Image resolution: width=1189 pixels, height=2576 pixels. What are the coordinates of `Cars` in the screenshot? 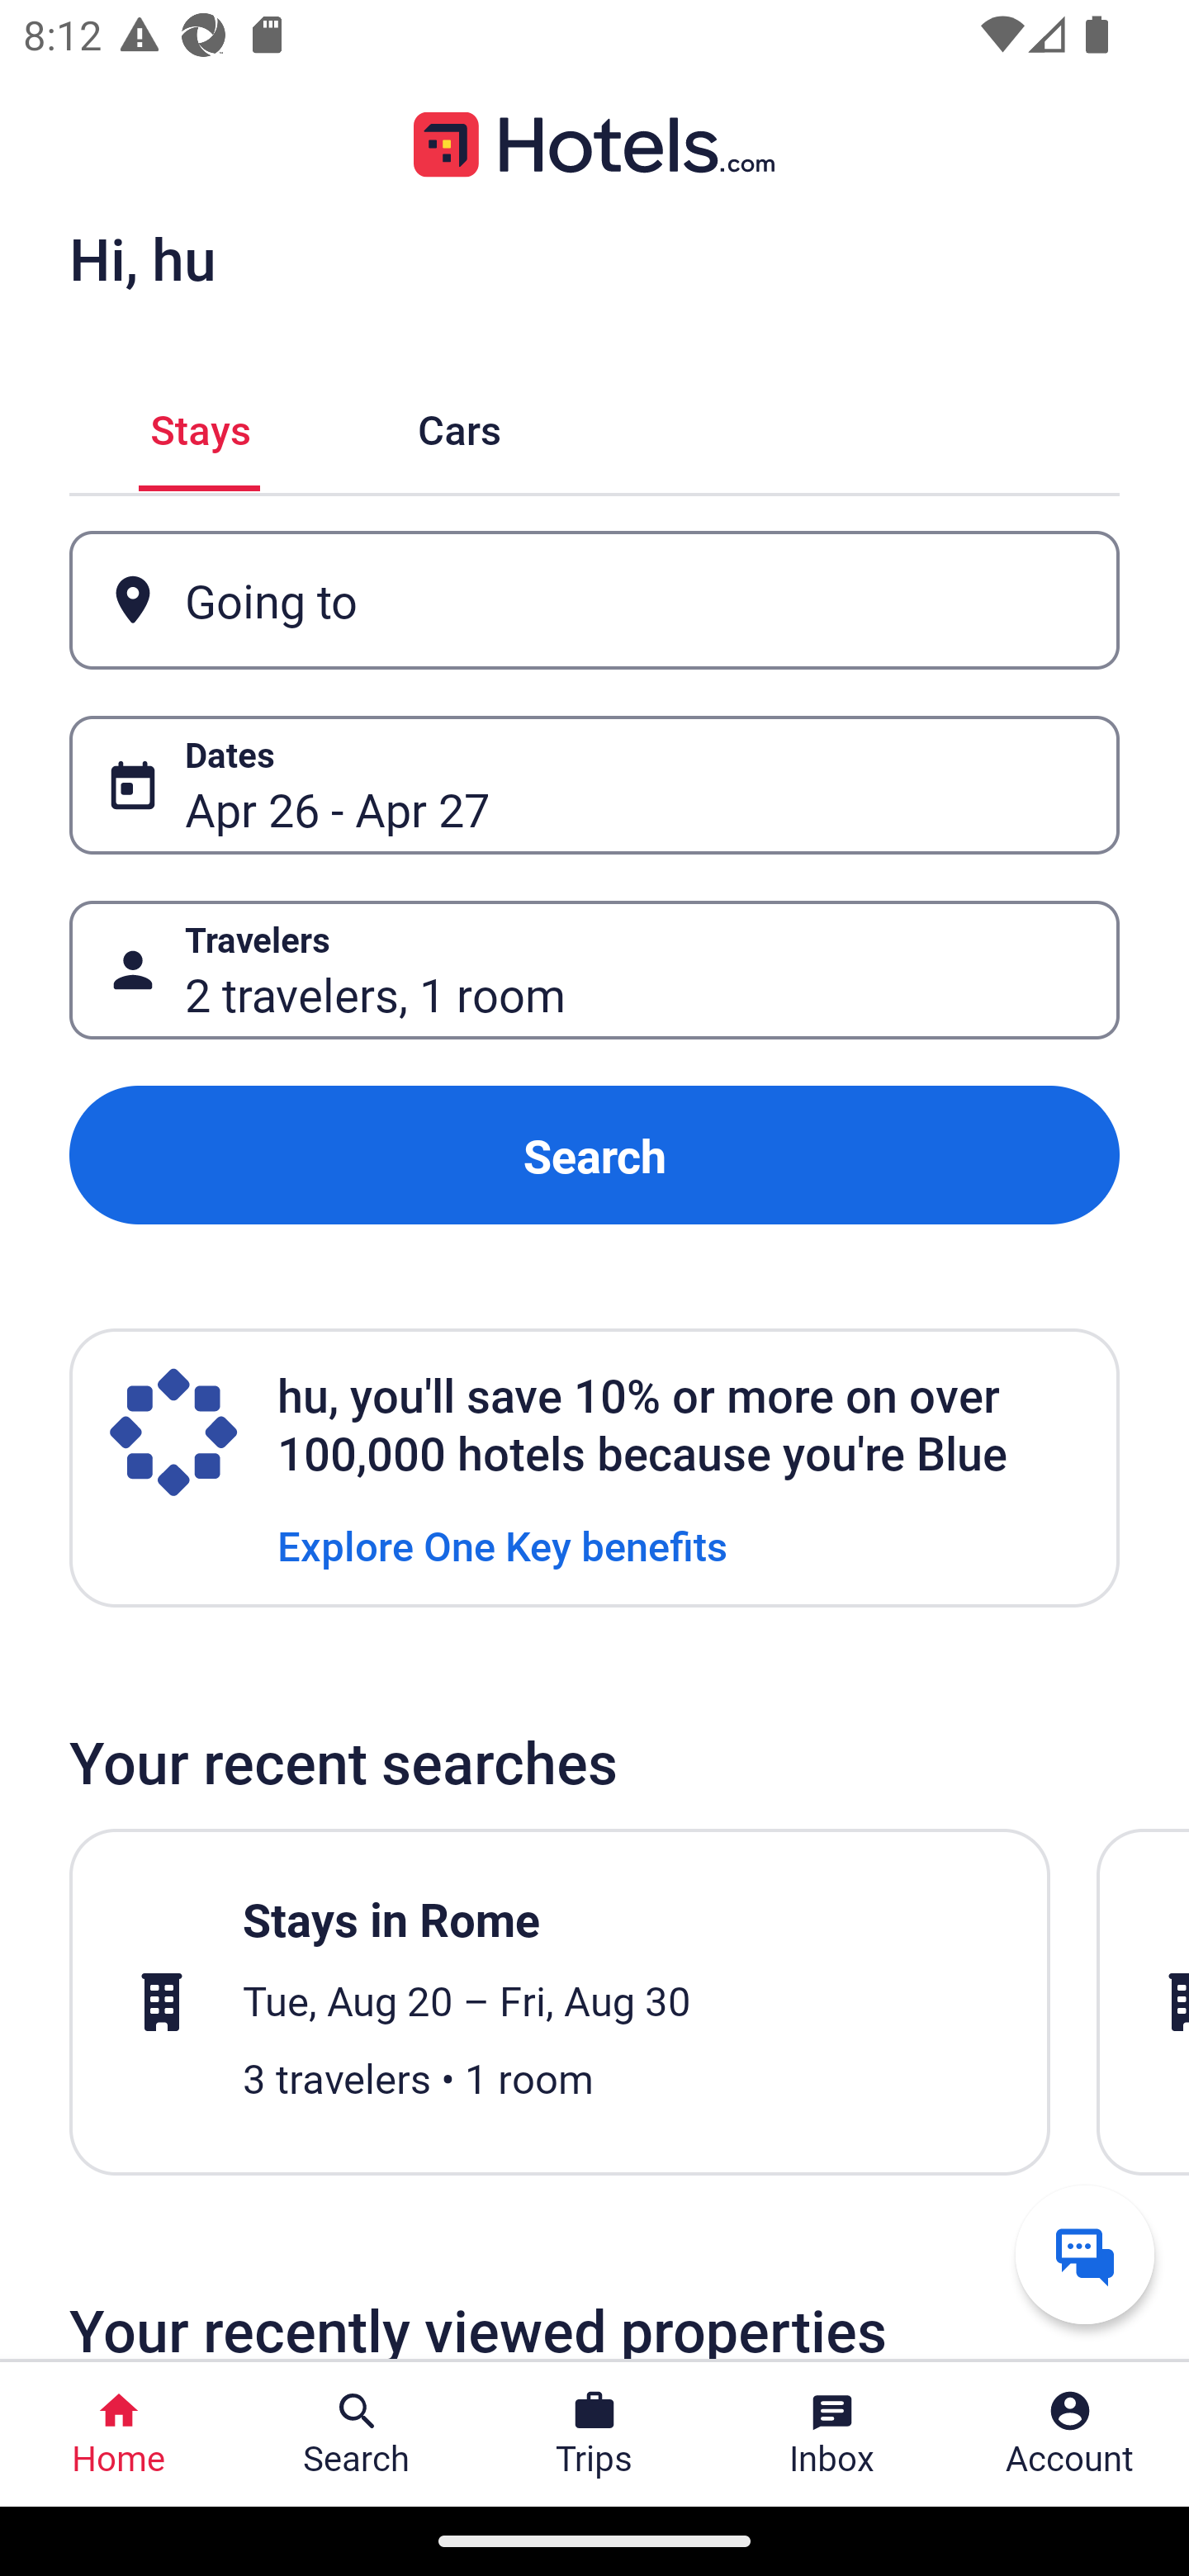 It's located at (459, 426).